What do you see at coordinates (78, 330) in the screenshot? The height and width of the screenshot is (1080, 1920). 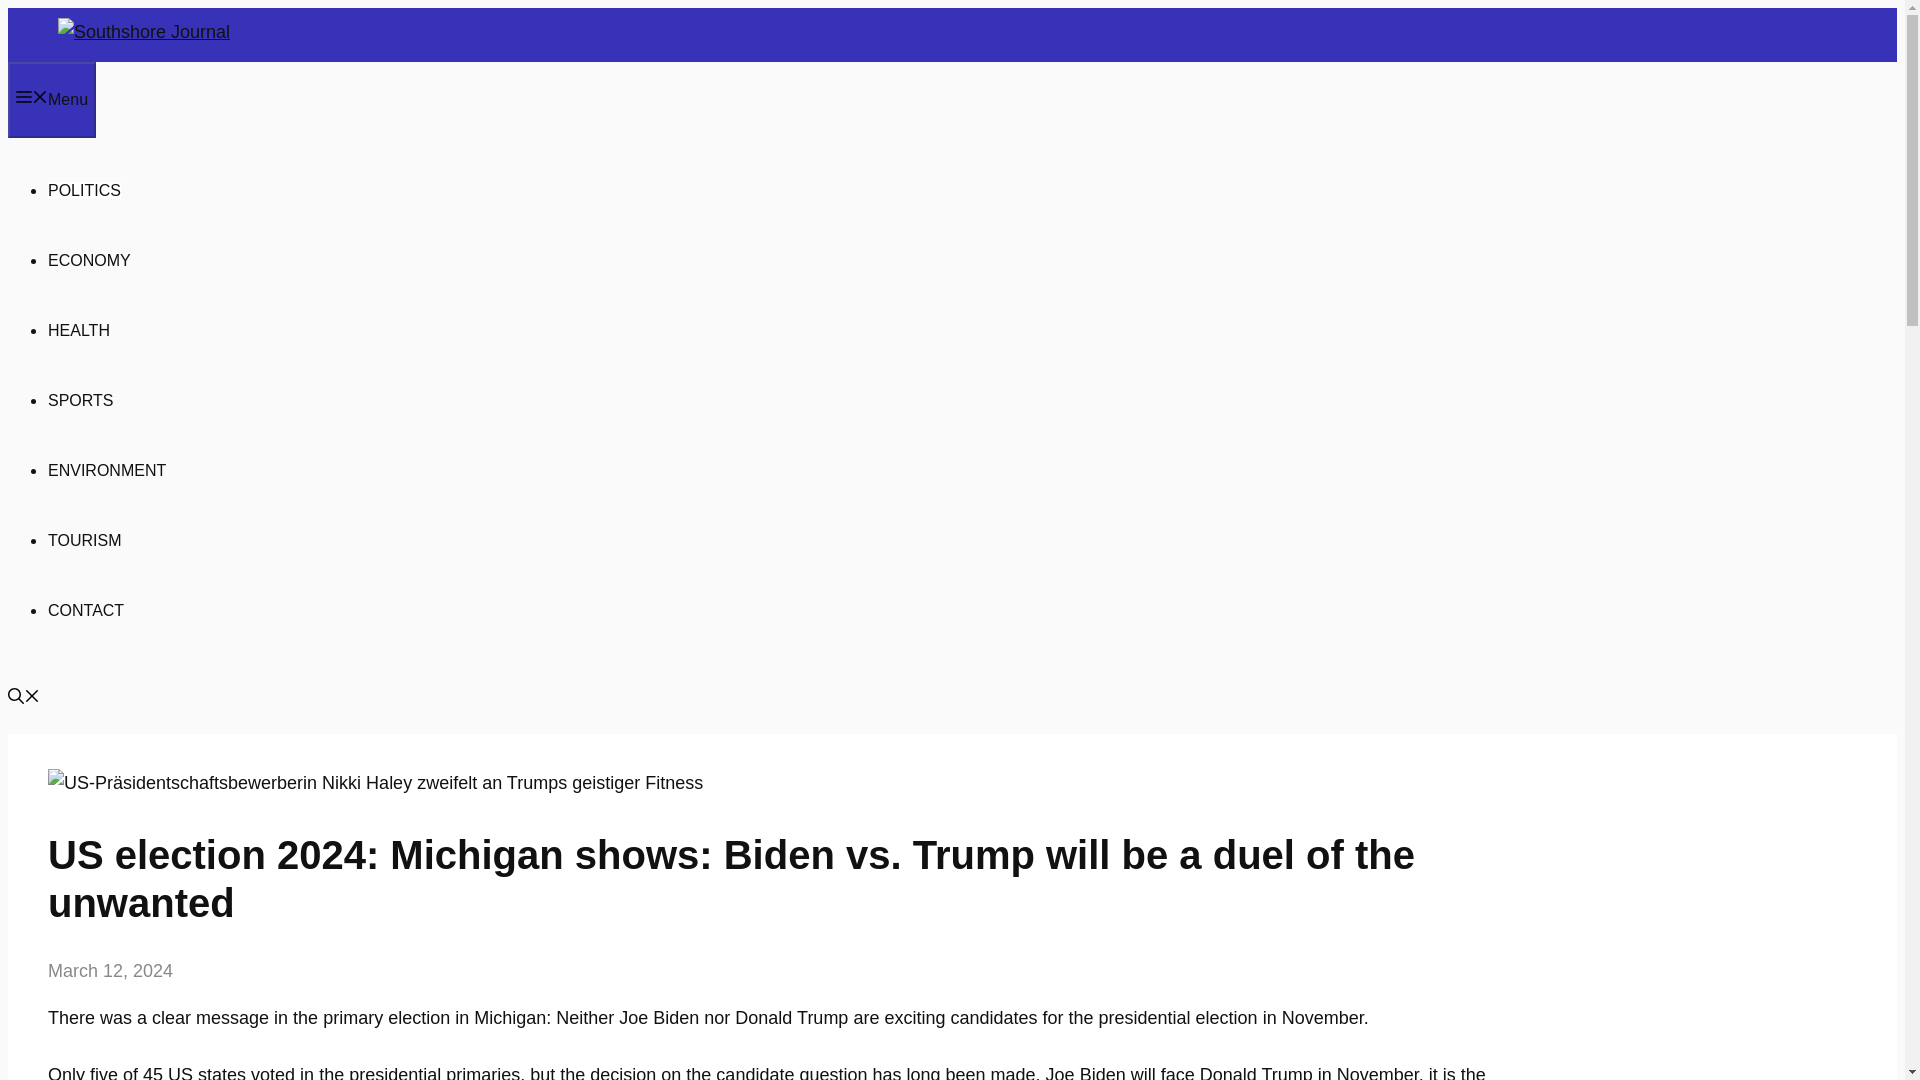 I see `HEALTH` at bounding box center [78, 330].